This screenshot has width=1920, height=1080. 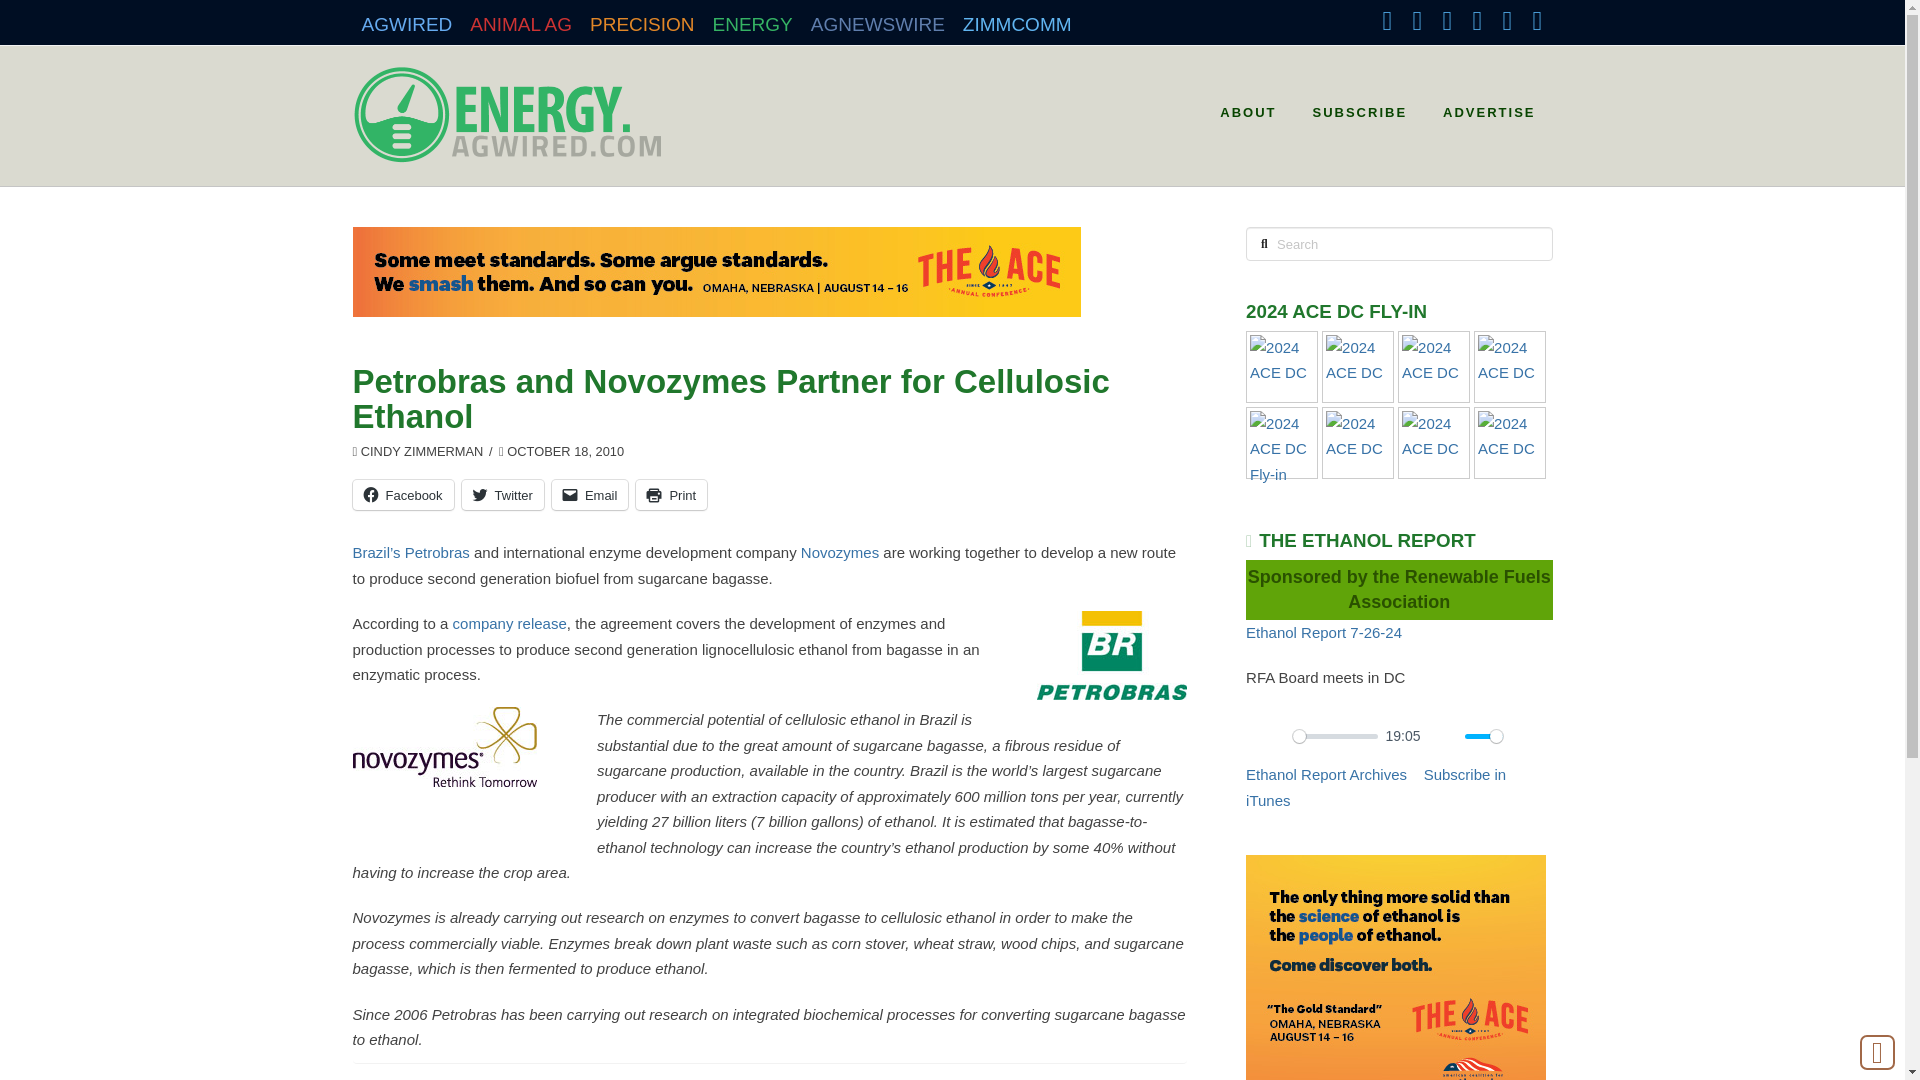 I want to click on AGWIRED, so click(x=406, y=18).